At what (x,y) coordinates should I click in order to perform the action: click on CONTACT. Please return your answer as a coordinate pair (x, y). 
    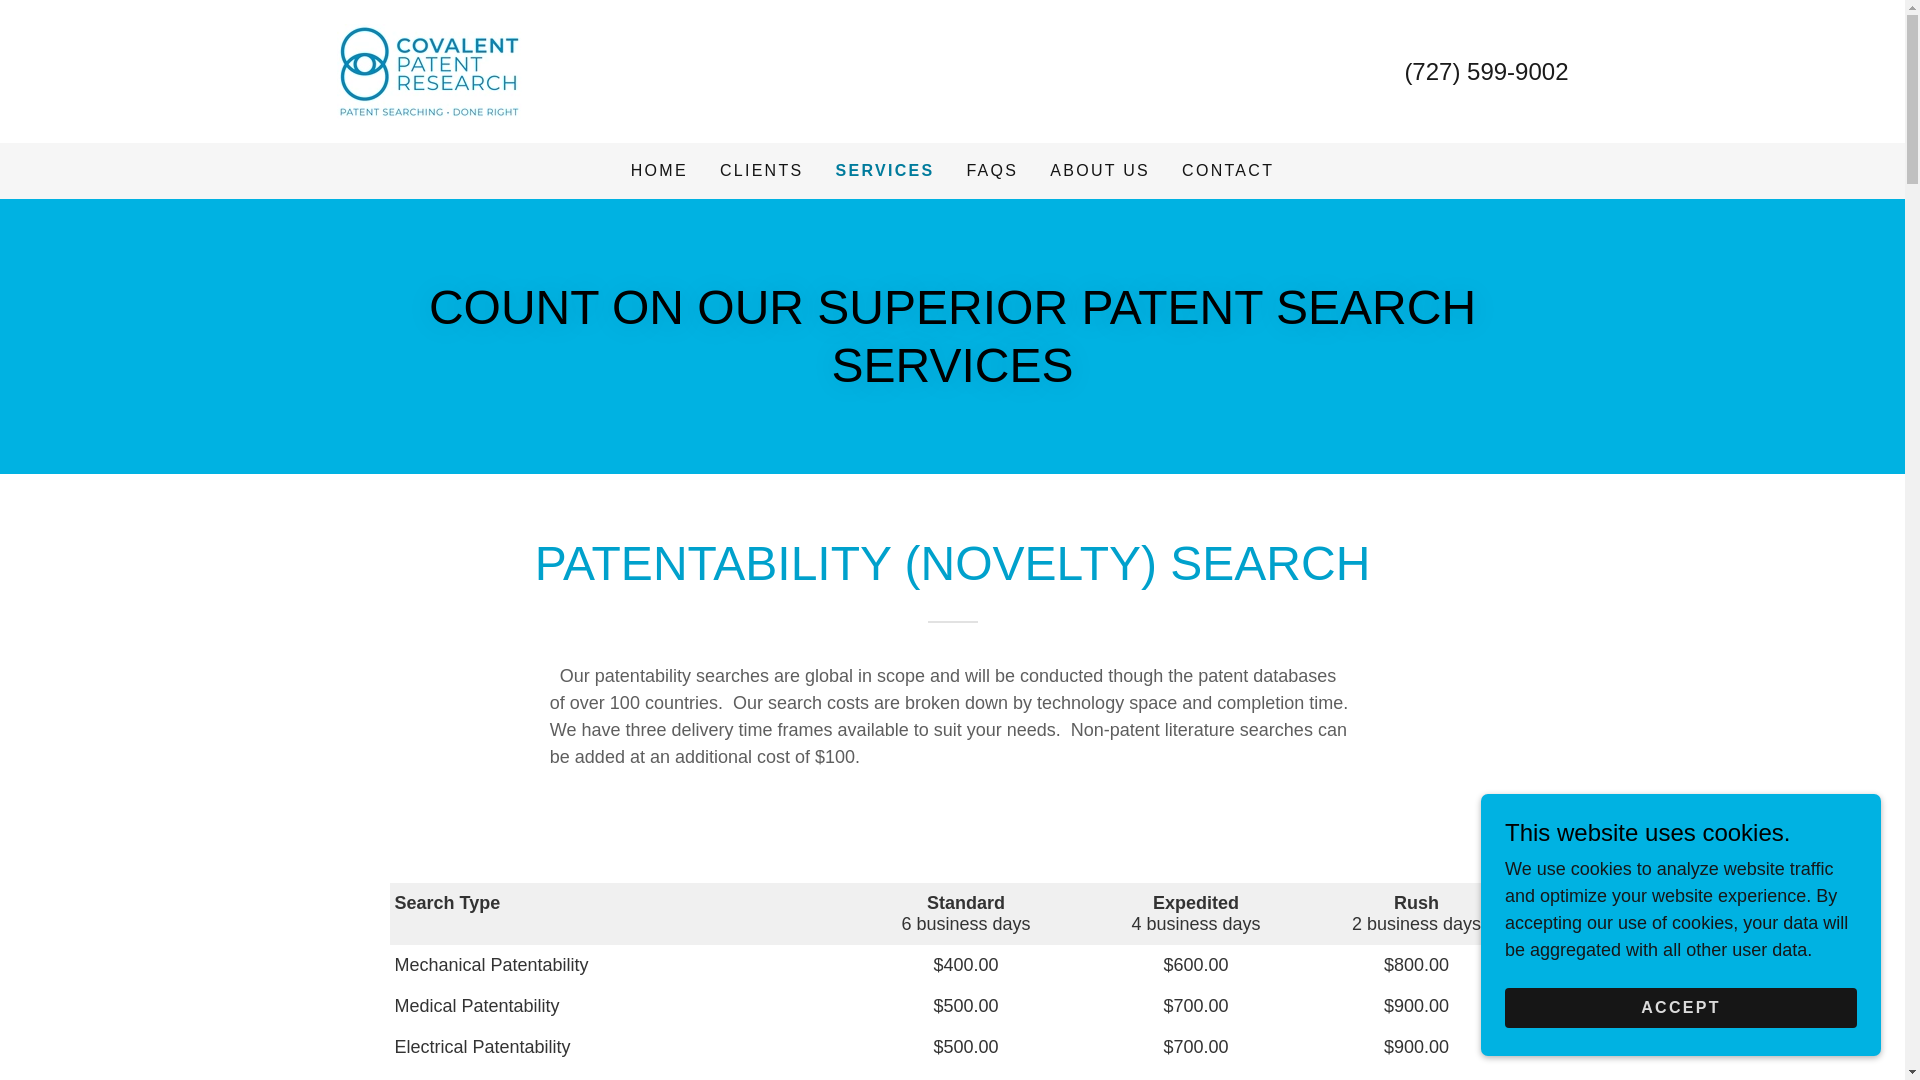
    Looking at the image, I should click on (1228, 171).